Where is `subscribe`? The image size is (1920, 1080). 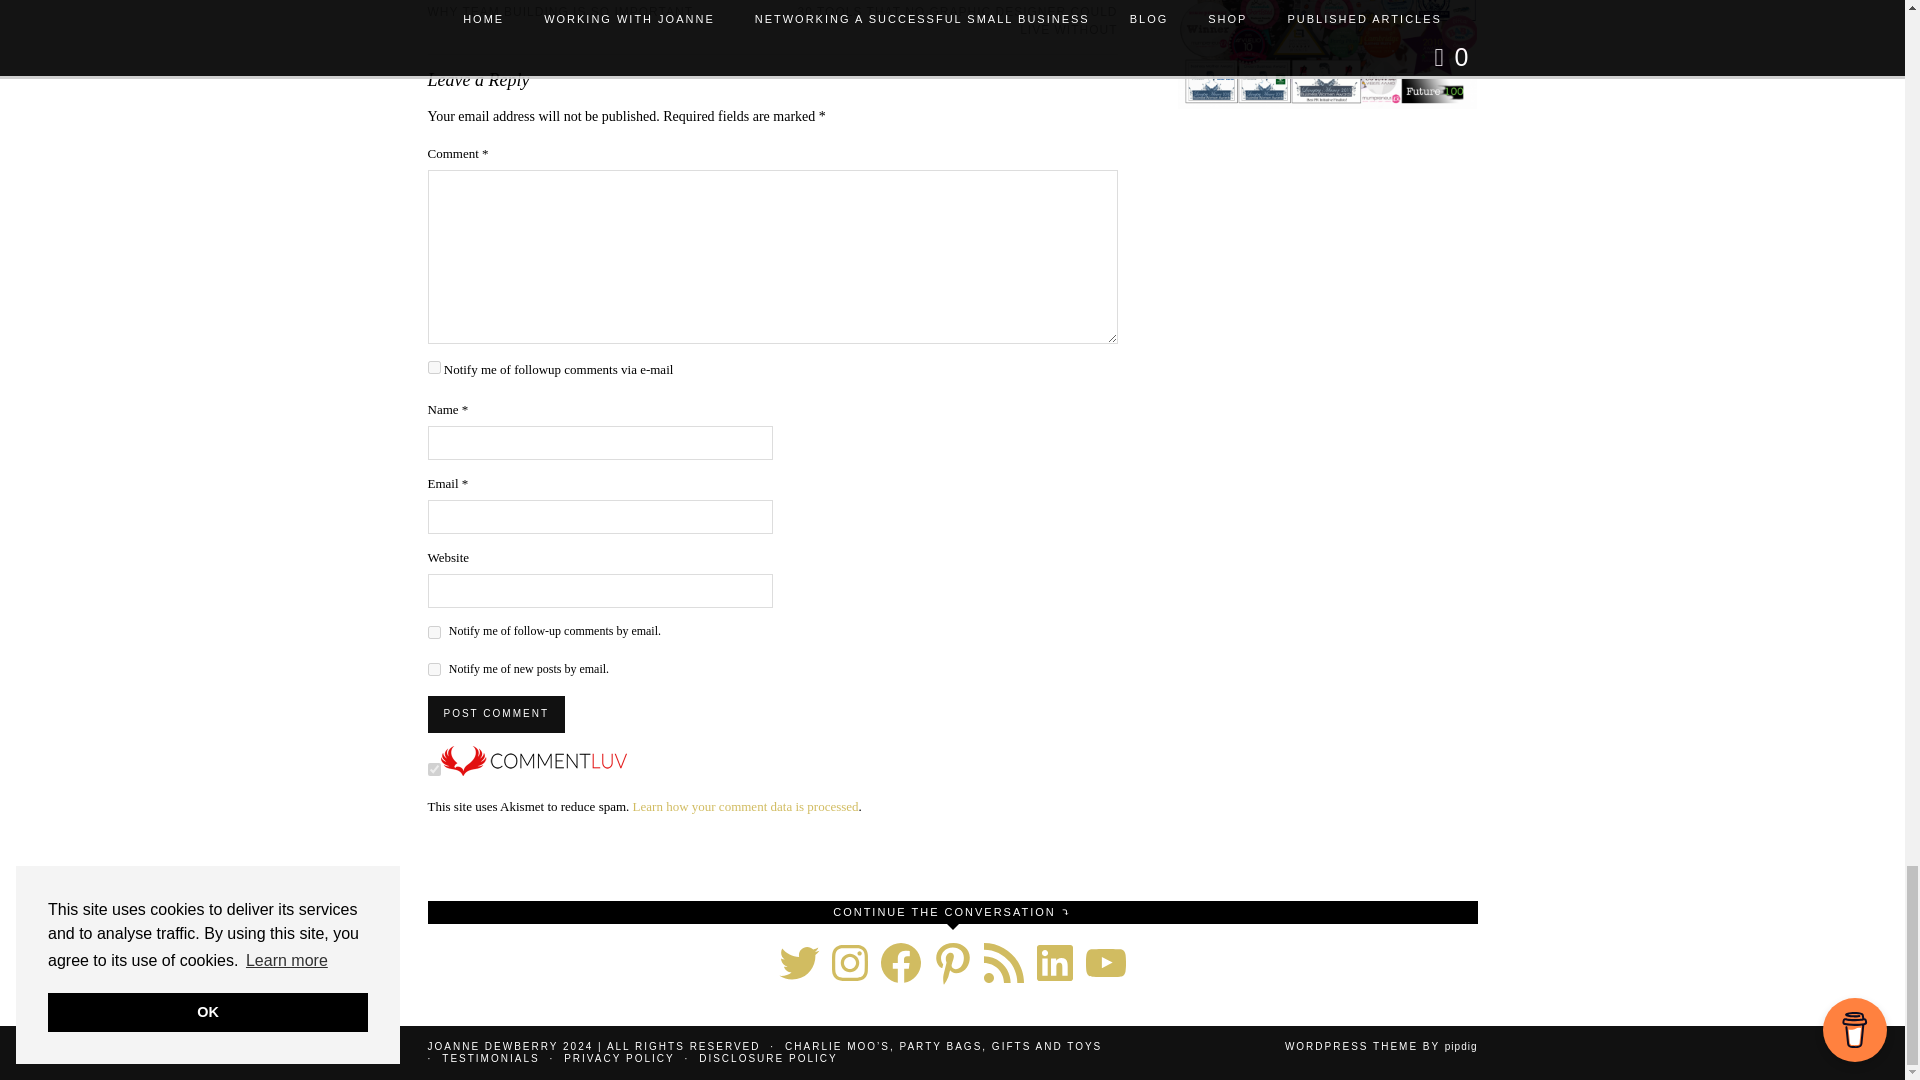
subscribe is located at coordinates (434, 632).